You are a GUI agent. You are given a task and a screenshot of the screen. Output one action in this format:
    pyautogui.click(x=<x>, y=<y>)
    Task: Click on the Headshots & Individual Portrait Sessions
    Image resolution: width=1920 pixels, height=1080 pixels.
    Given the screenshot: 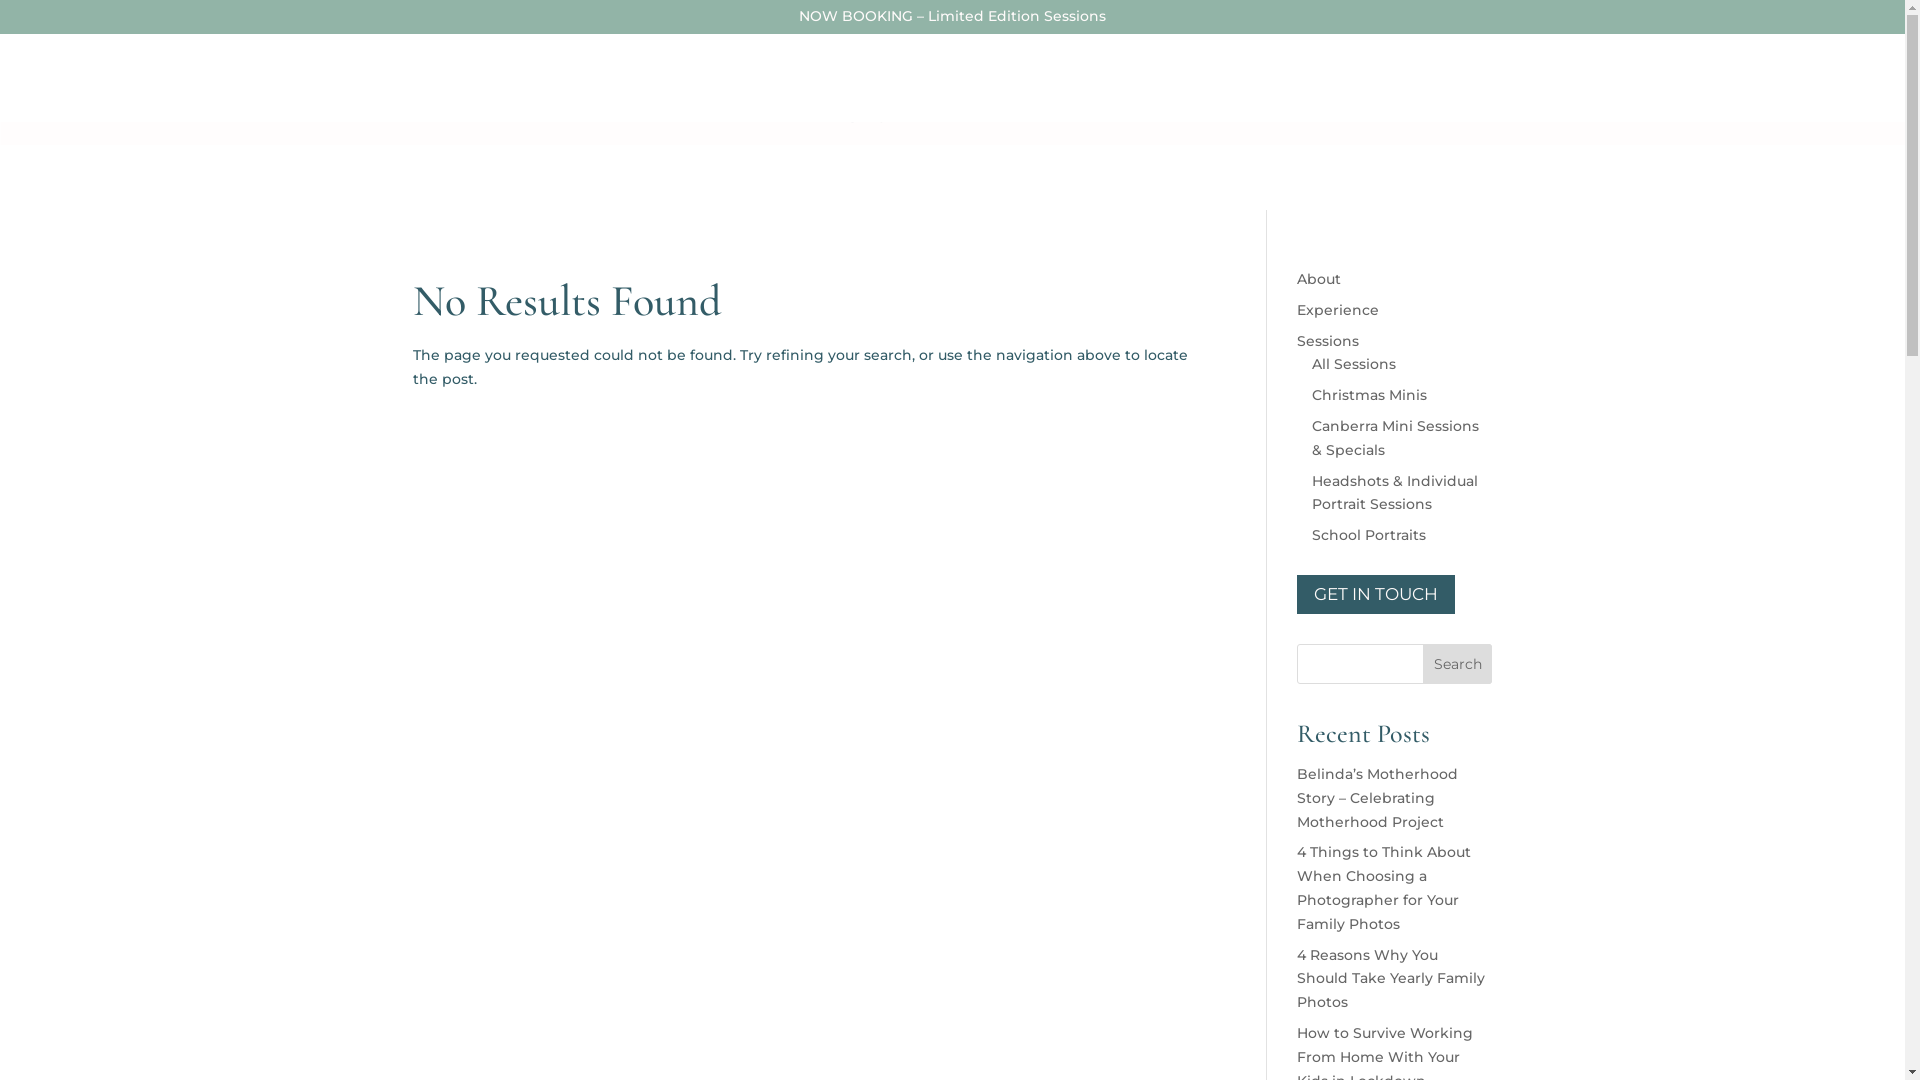 What is the action you would take?
    pyautogui.click(x=1395, y=493)
    